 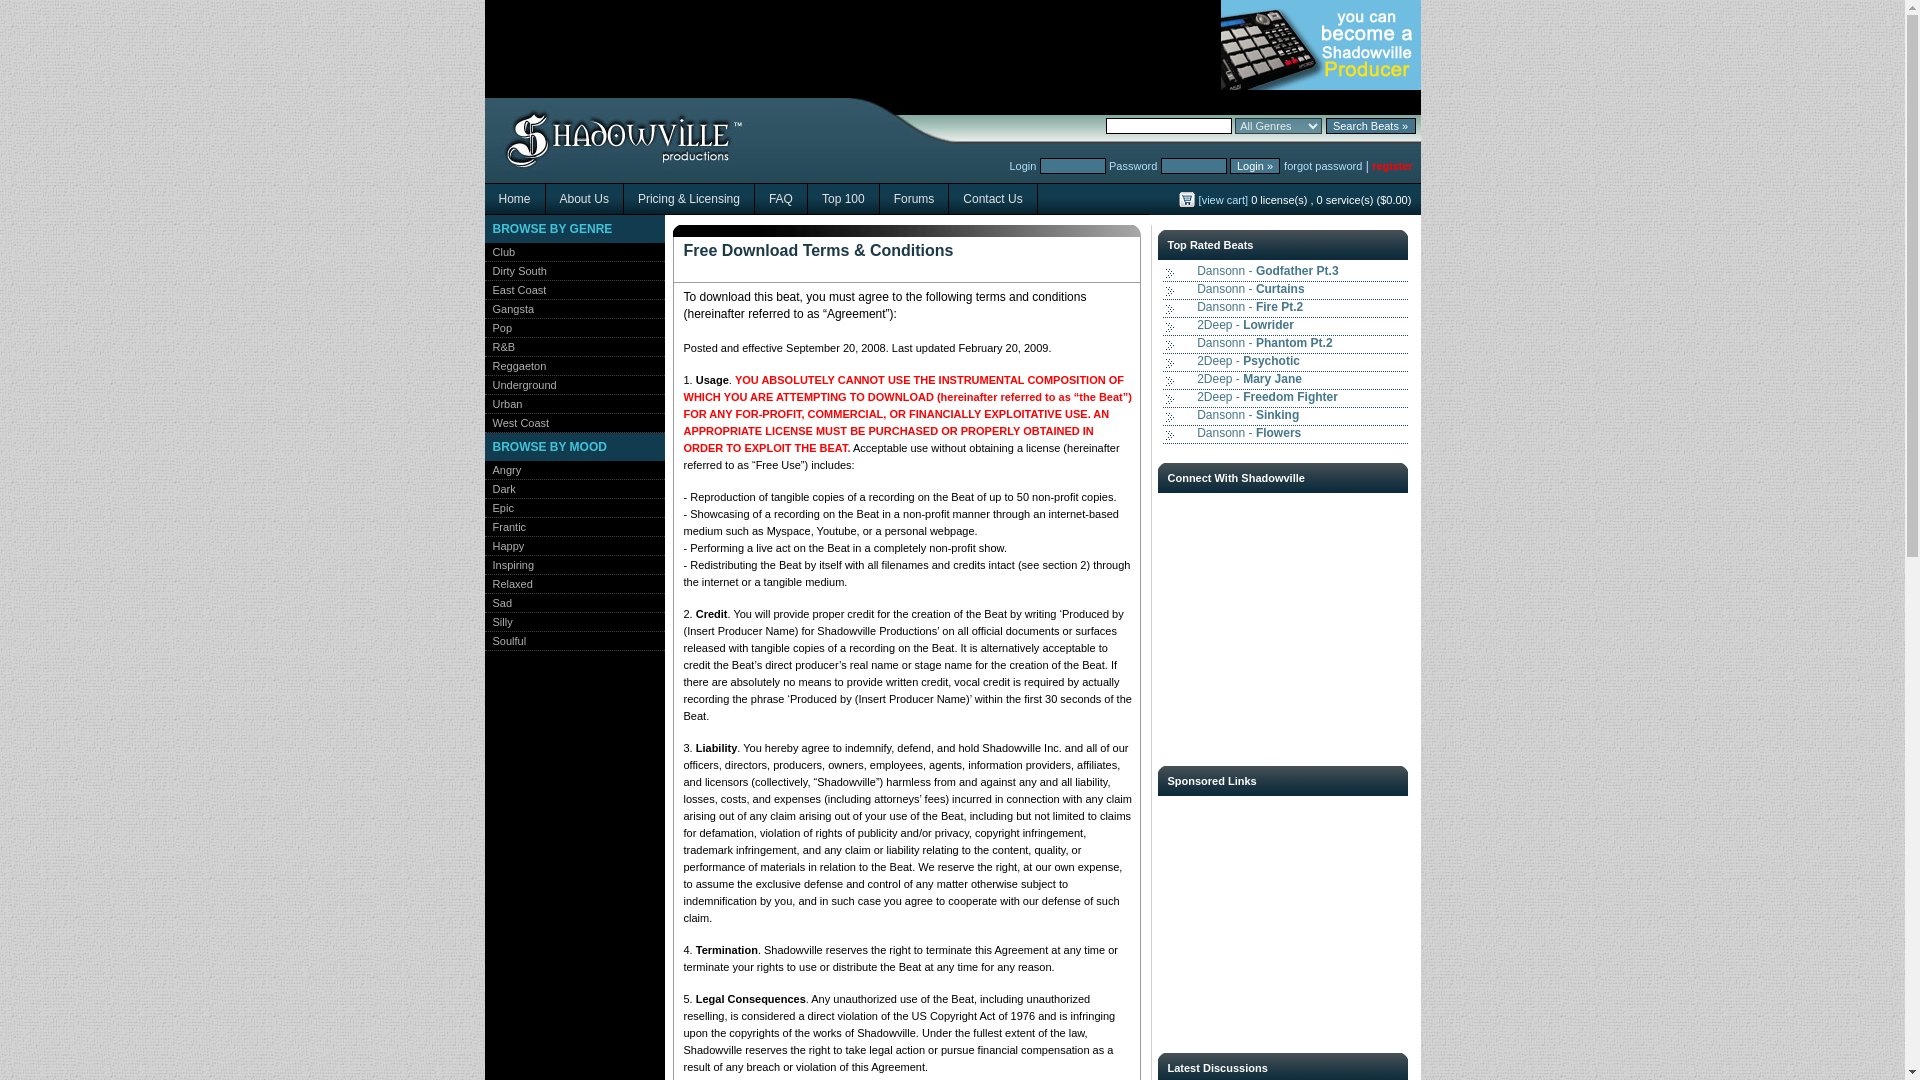 I want to click on Forums, so click(x=914, y=198).